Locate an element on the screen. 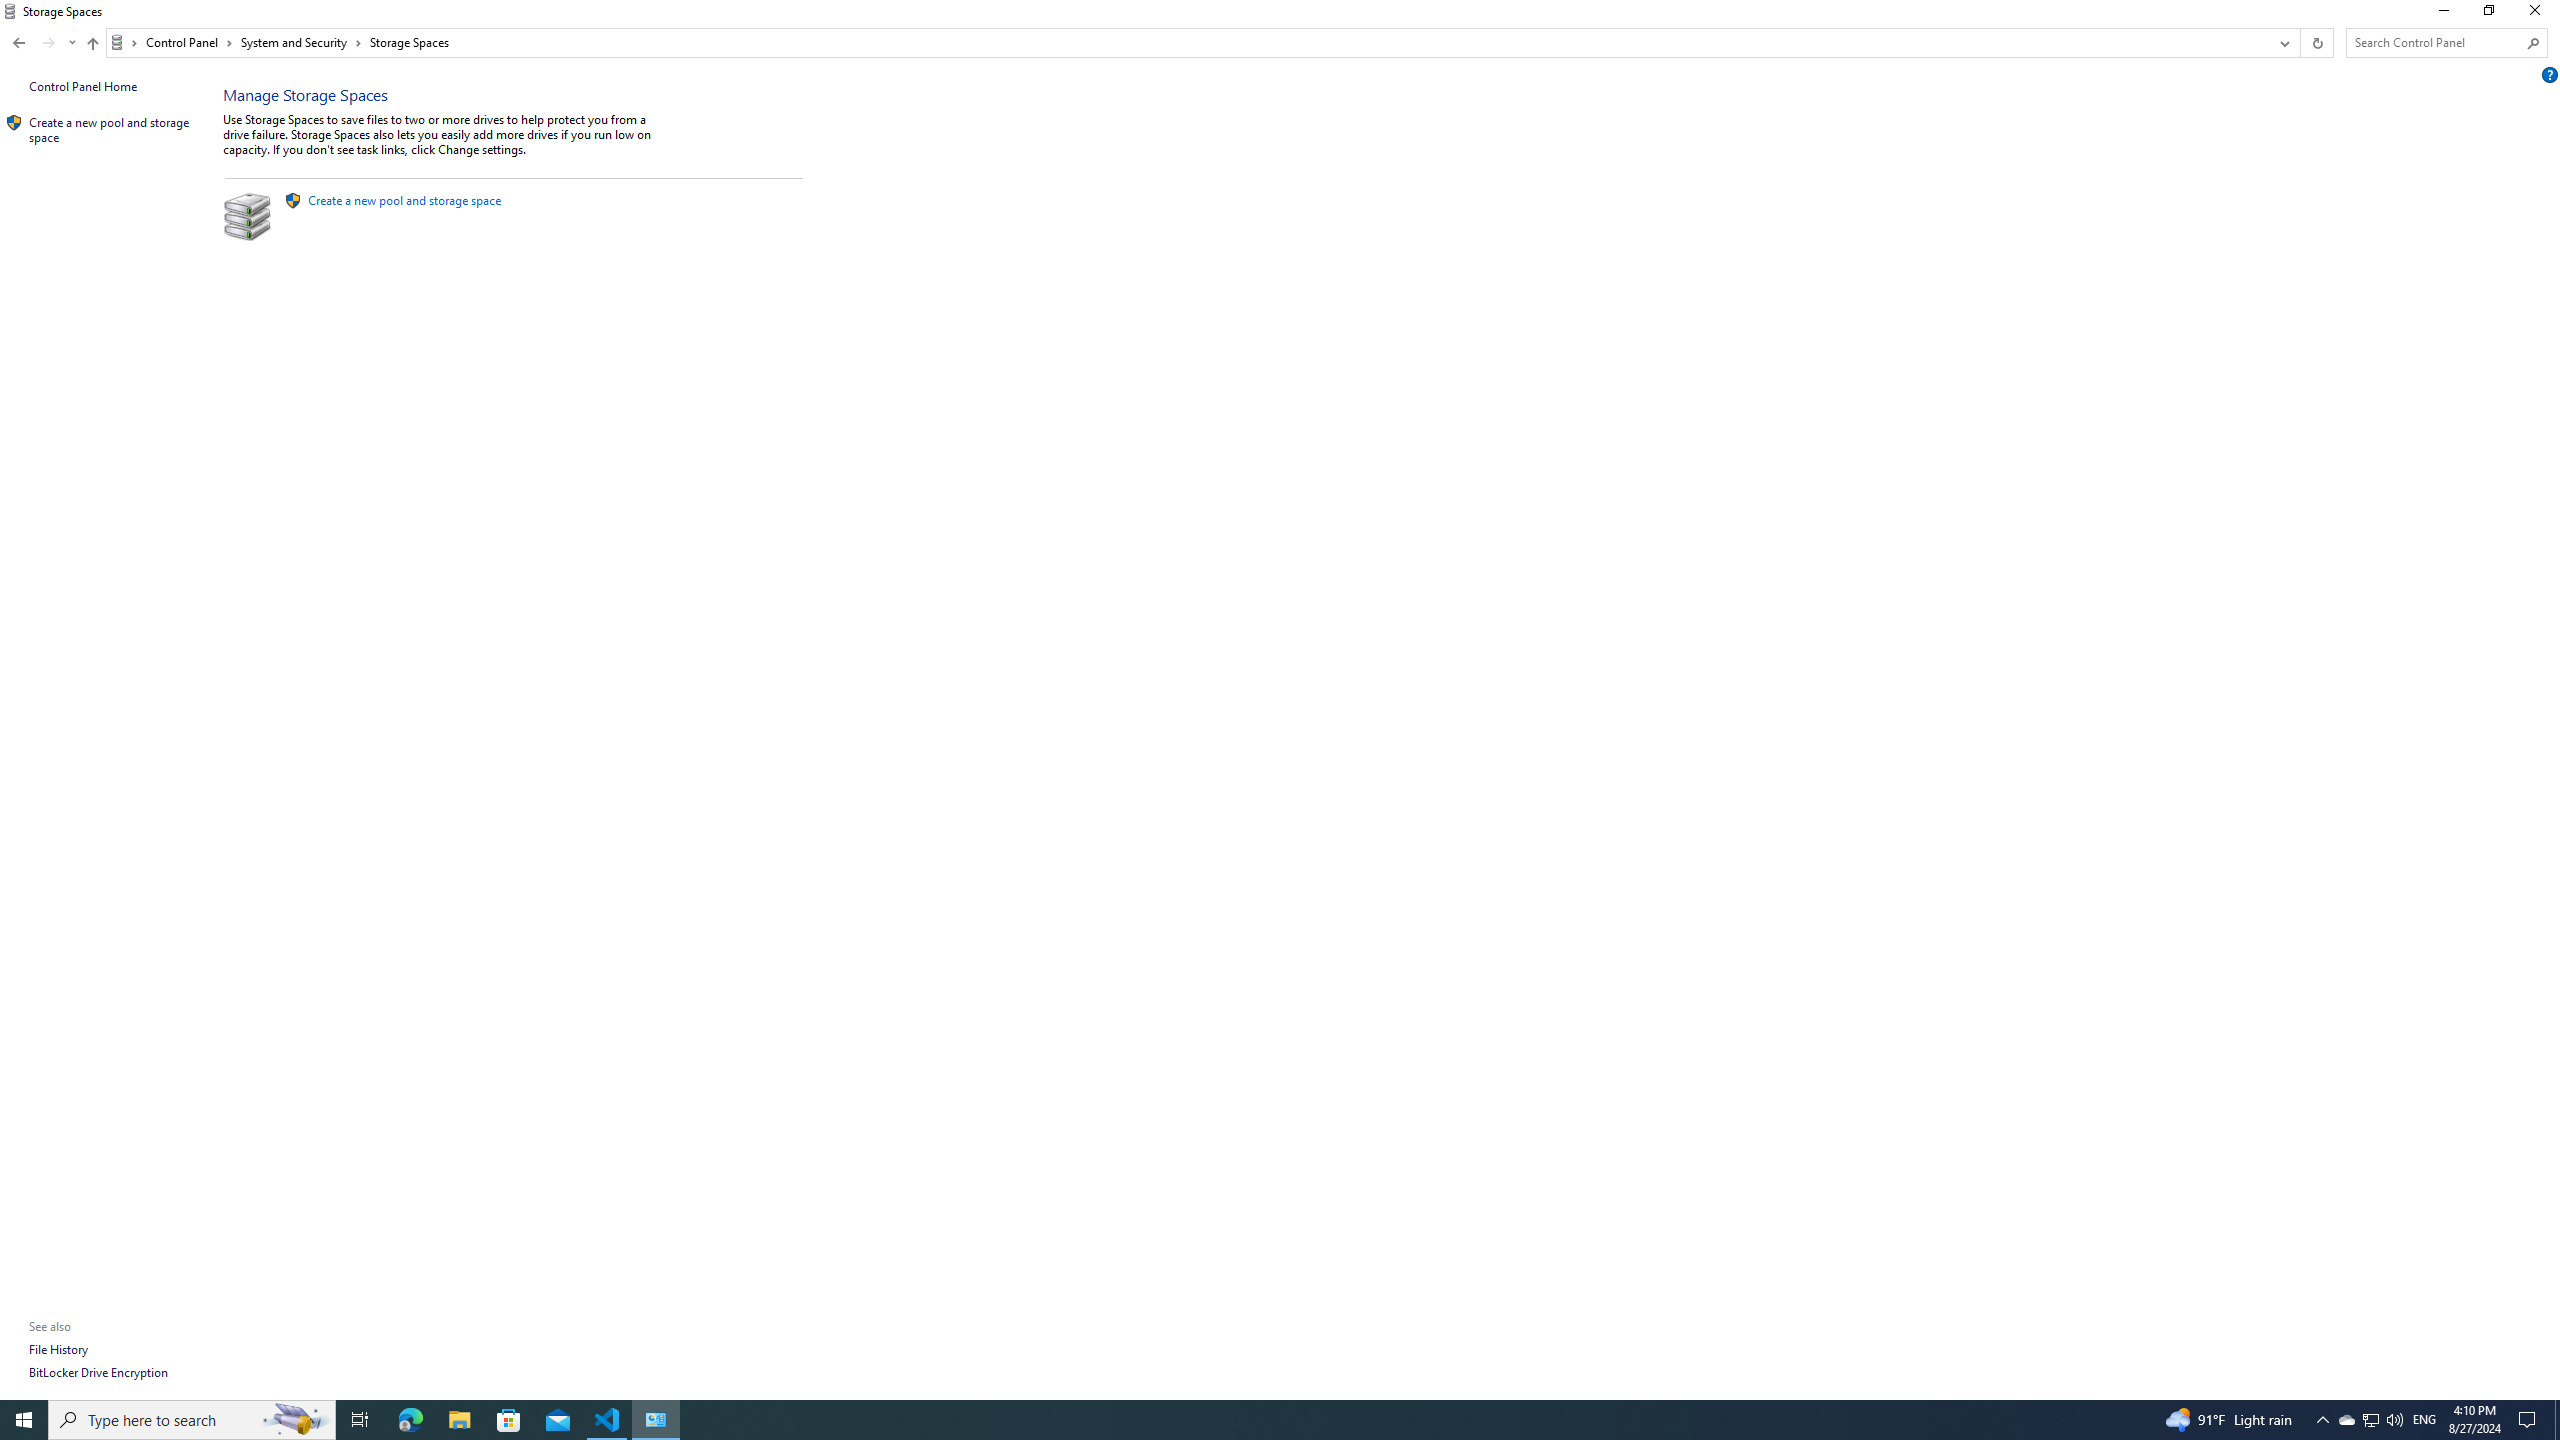 This screenshot has height=1440, width=2560. Recent locations is located at coordinates (72, 42).